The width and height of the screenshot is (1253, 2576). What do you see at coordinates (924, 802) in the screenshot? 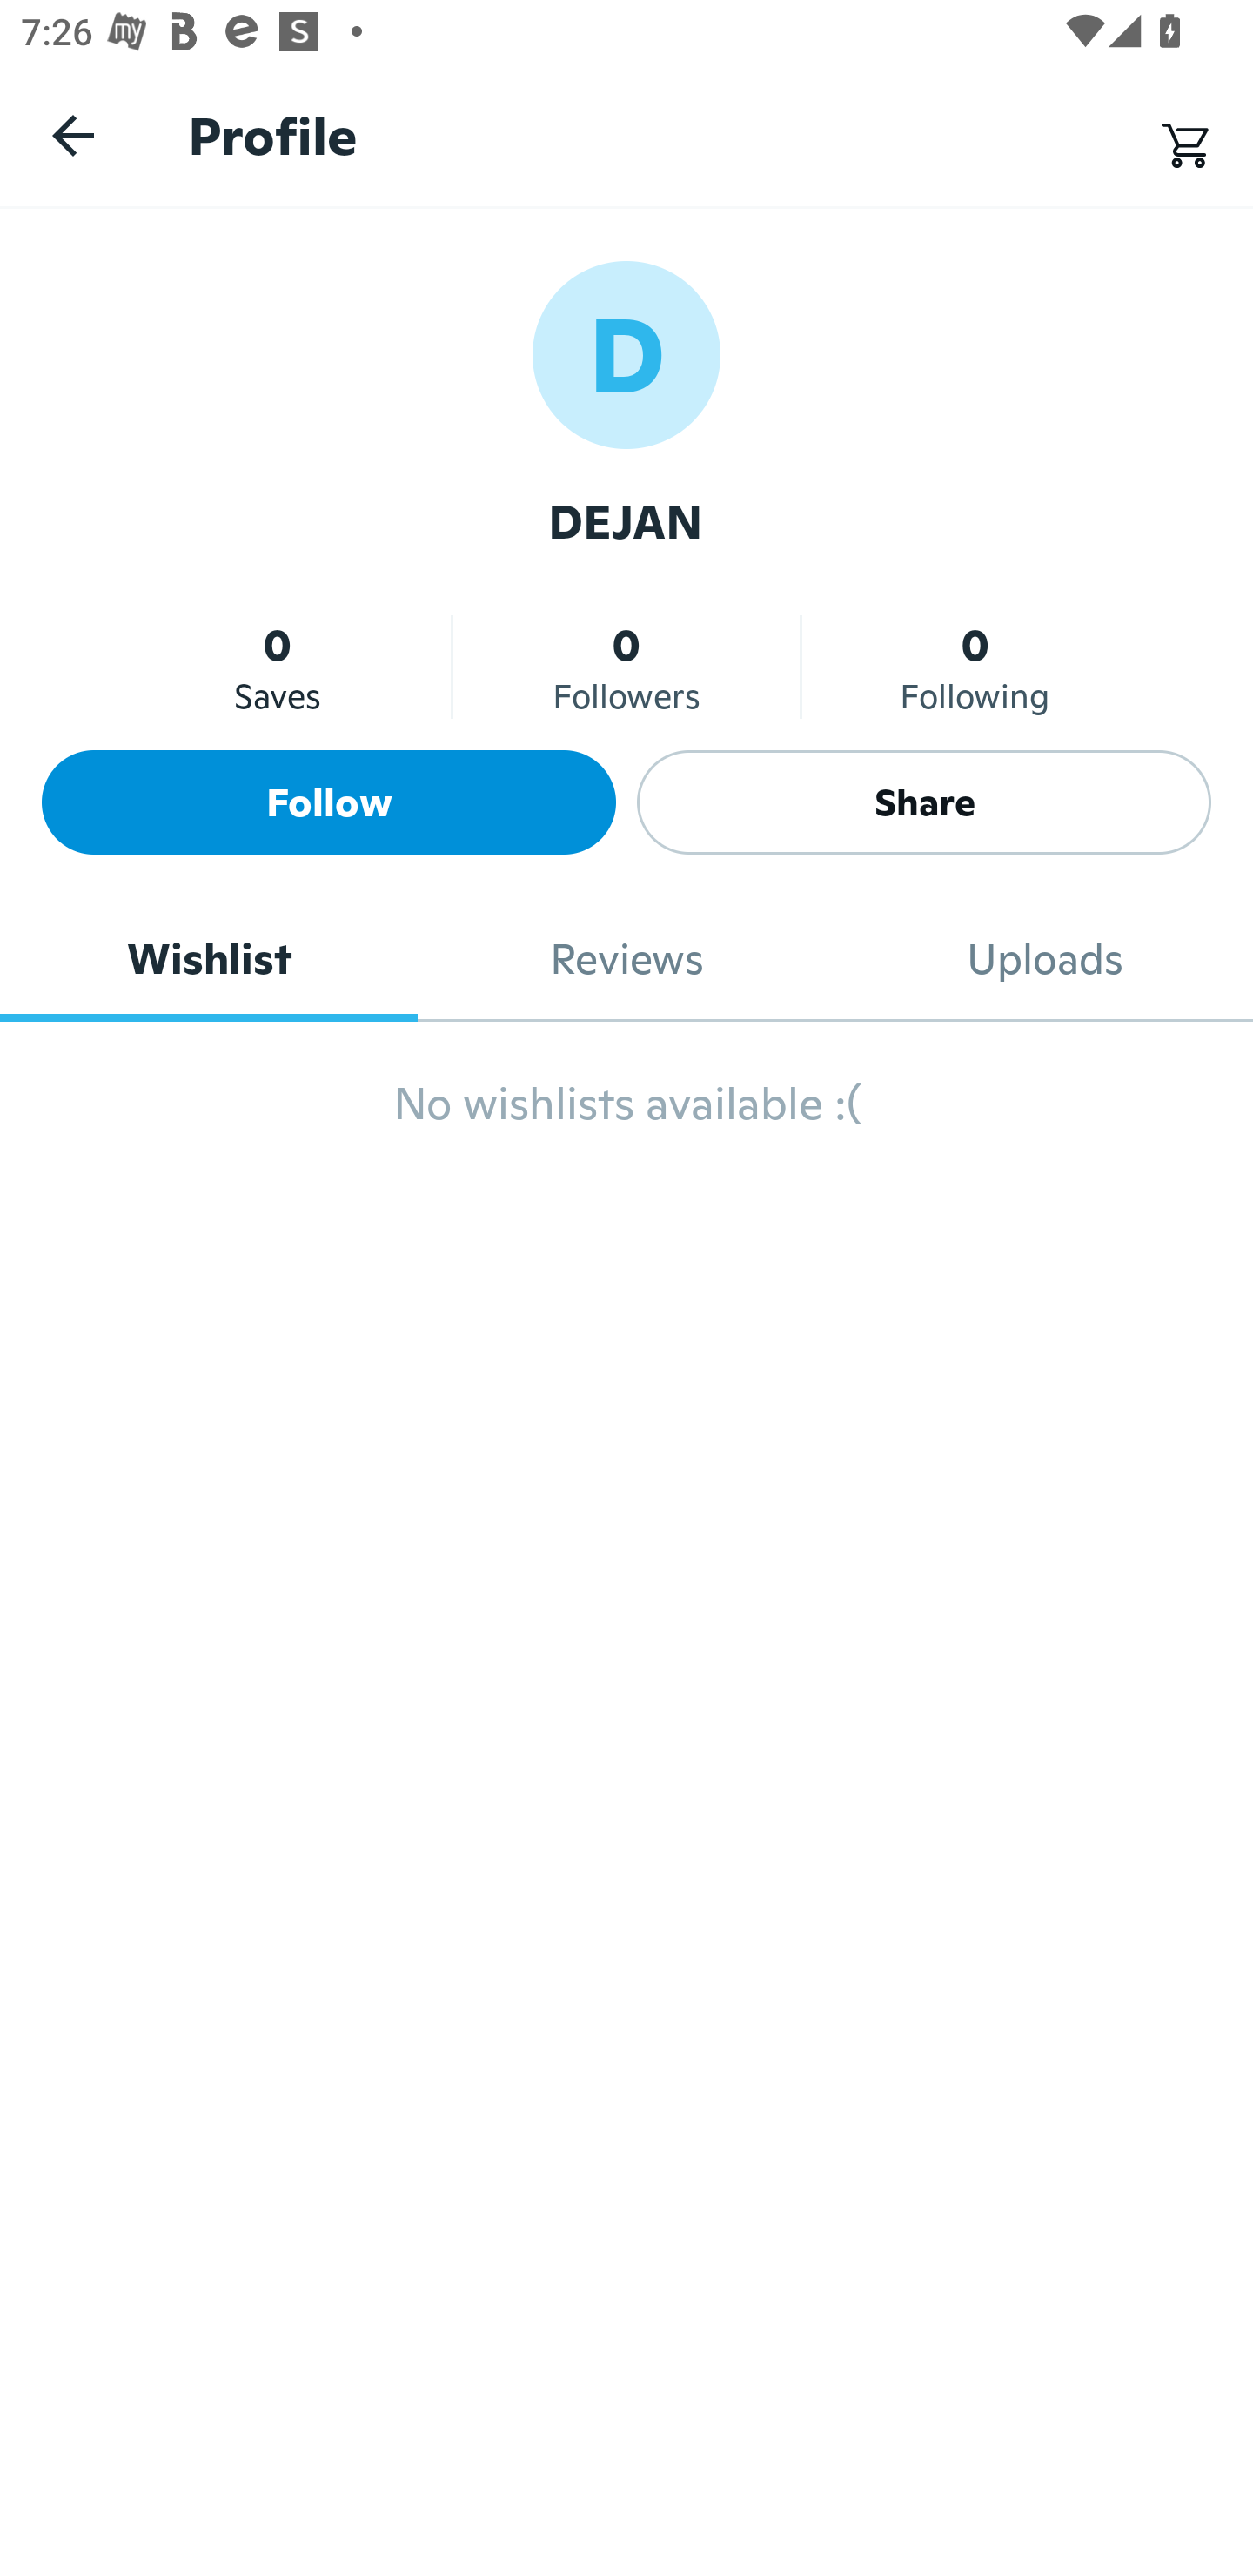
I see `Share` at bounding box center [924, 802].